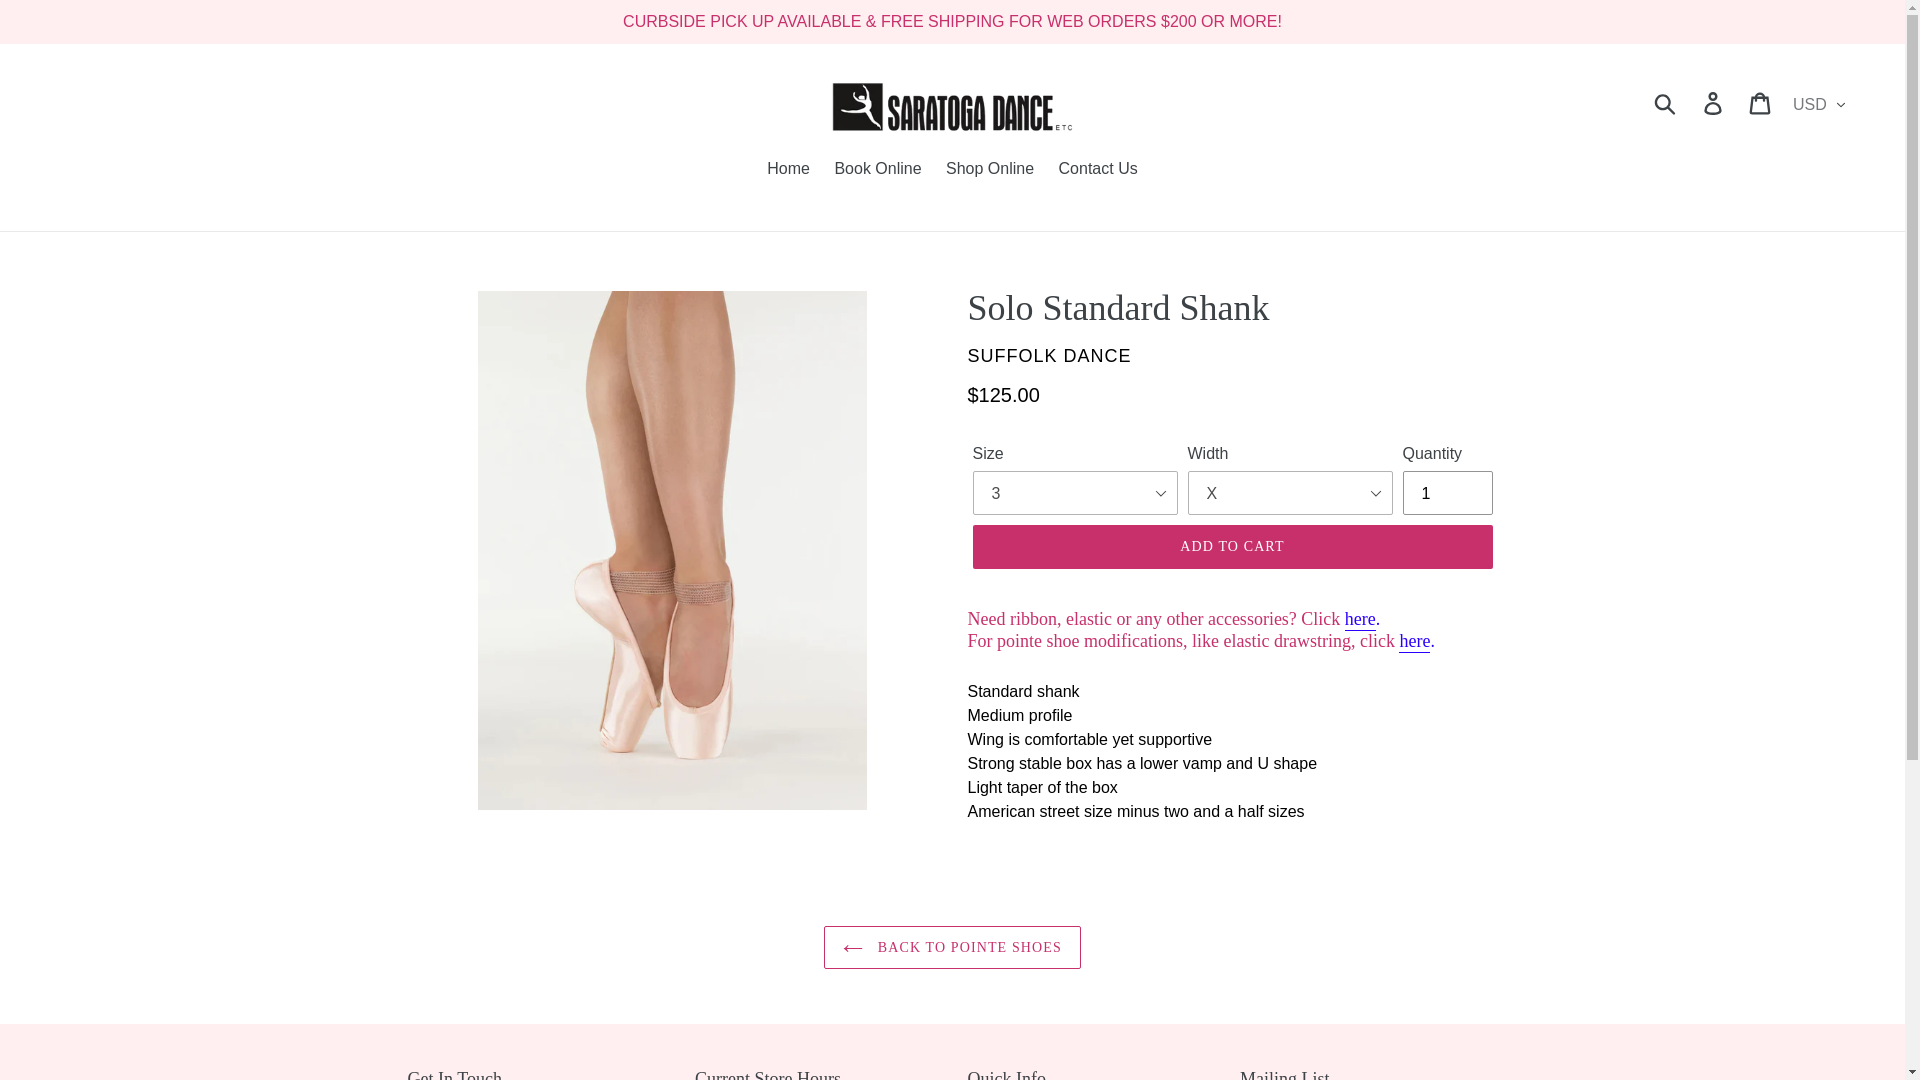 The image size is (1920, 1080). Describe the element at coordinates (1761, 103) in the screenshot. I see `Cart` at that location.